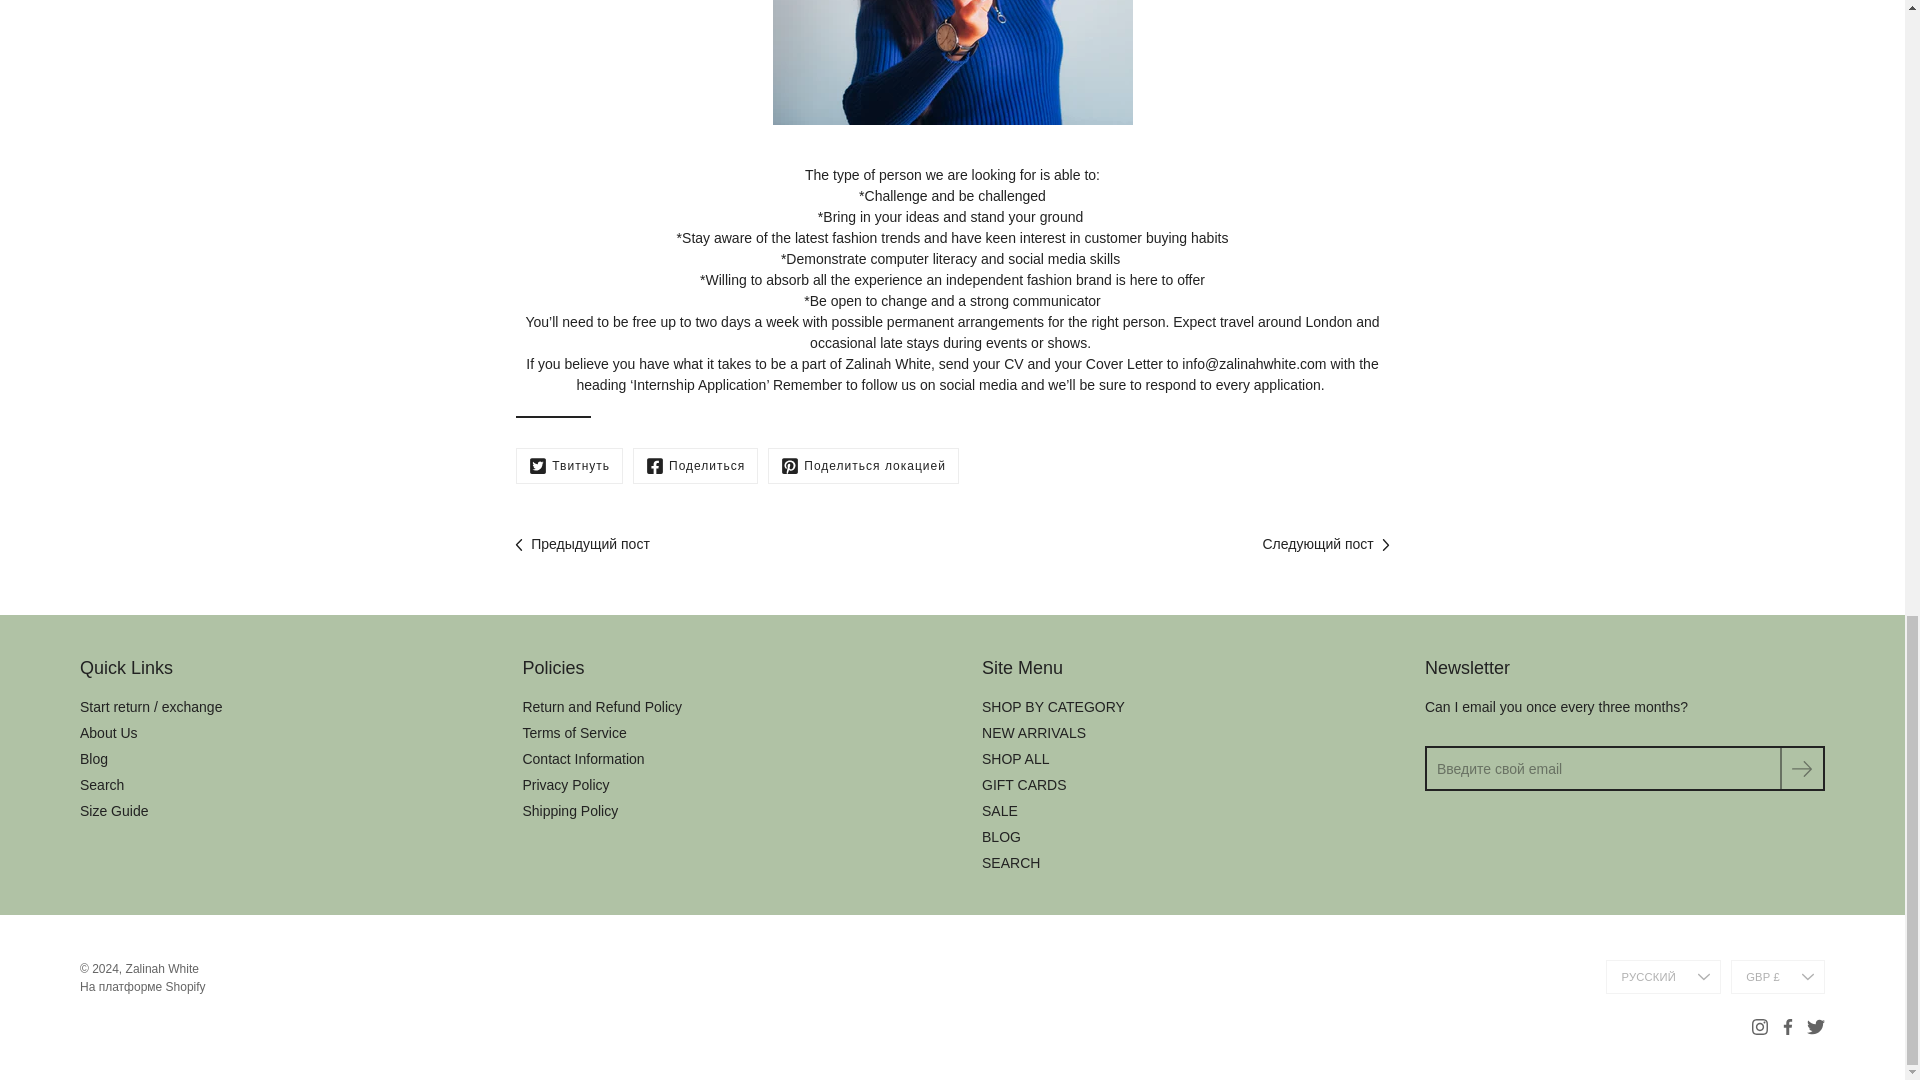  Describe the element at coordinates (569, 466) in the screenshot. I see `Twitter` at that location.